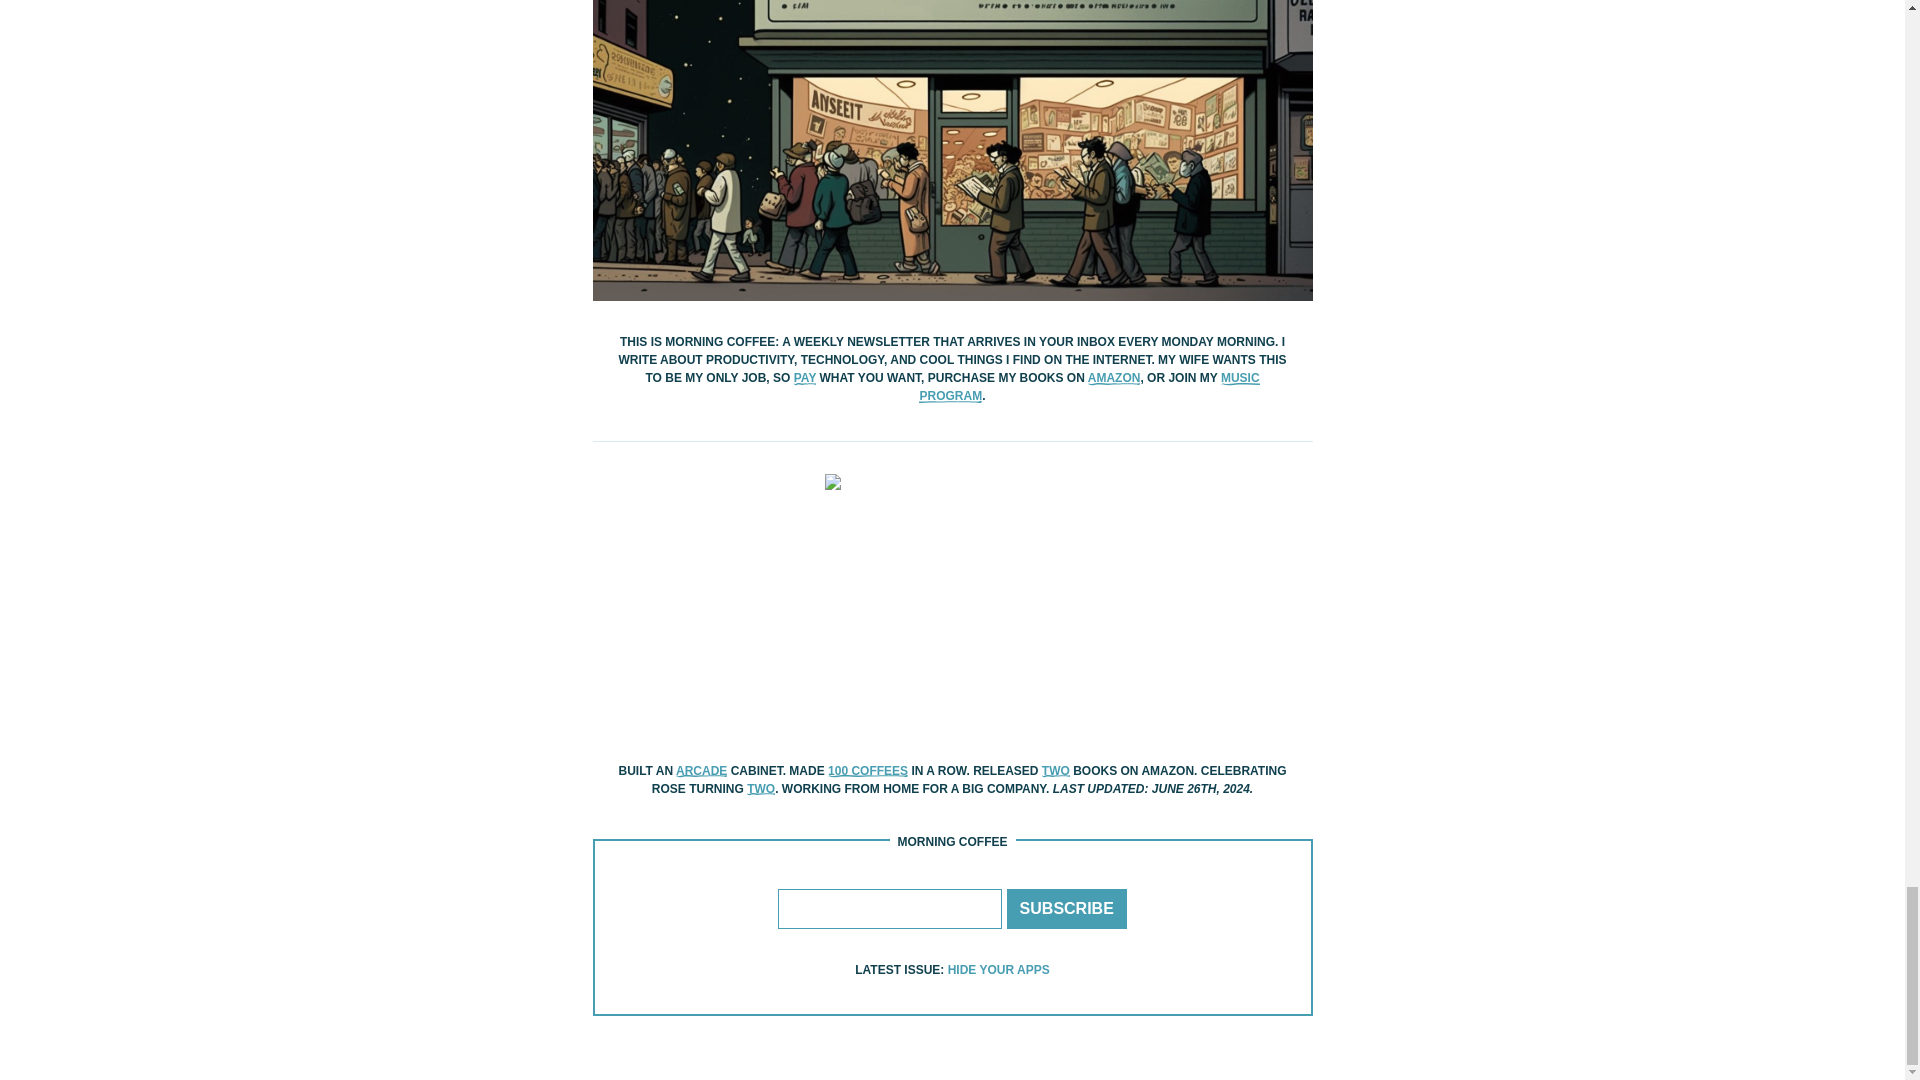 This screenshot has width=1920, height=1080. What do you see at coordinates (1056, 770) in the screenshot?
I see `TWO` at bounding box center [1056, 770].